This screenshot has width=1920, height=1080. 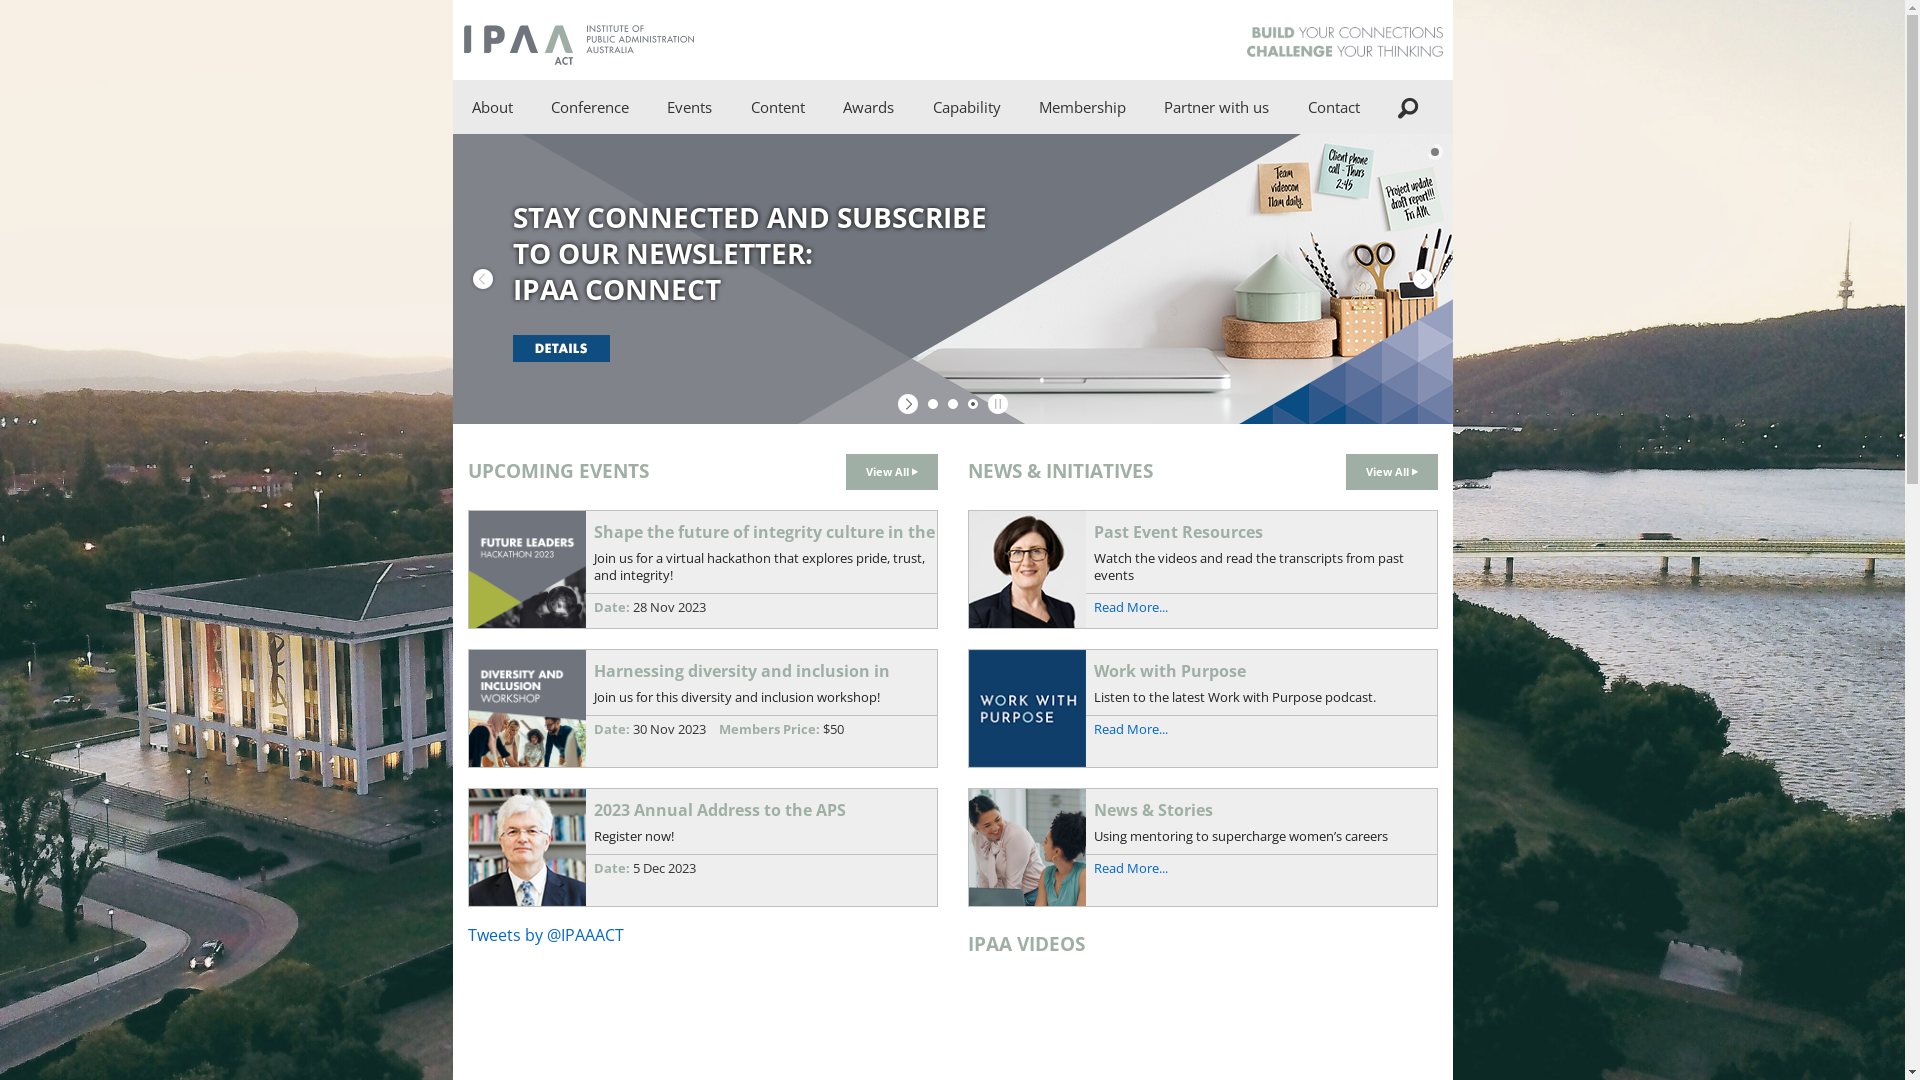 I want to click on Tweets by @IPAAACT, so click(x=546, y=935).